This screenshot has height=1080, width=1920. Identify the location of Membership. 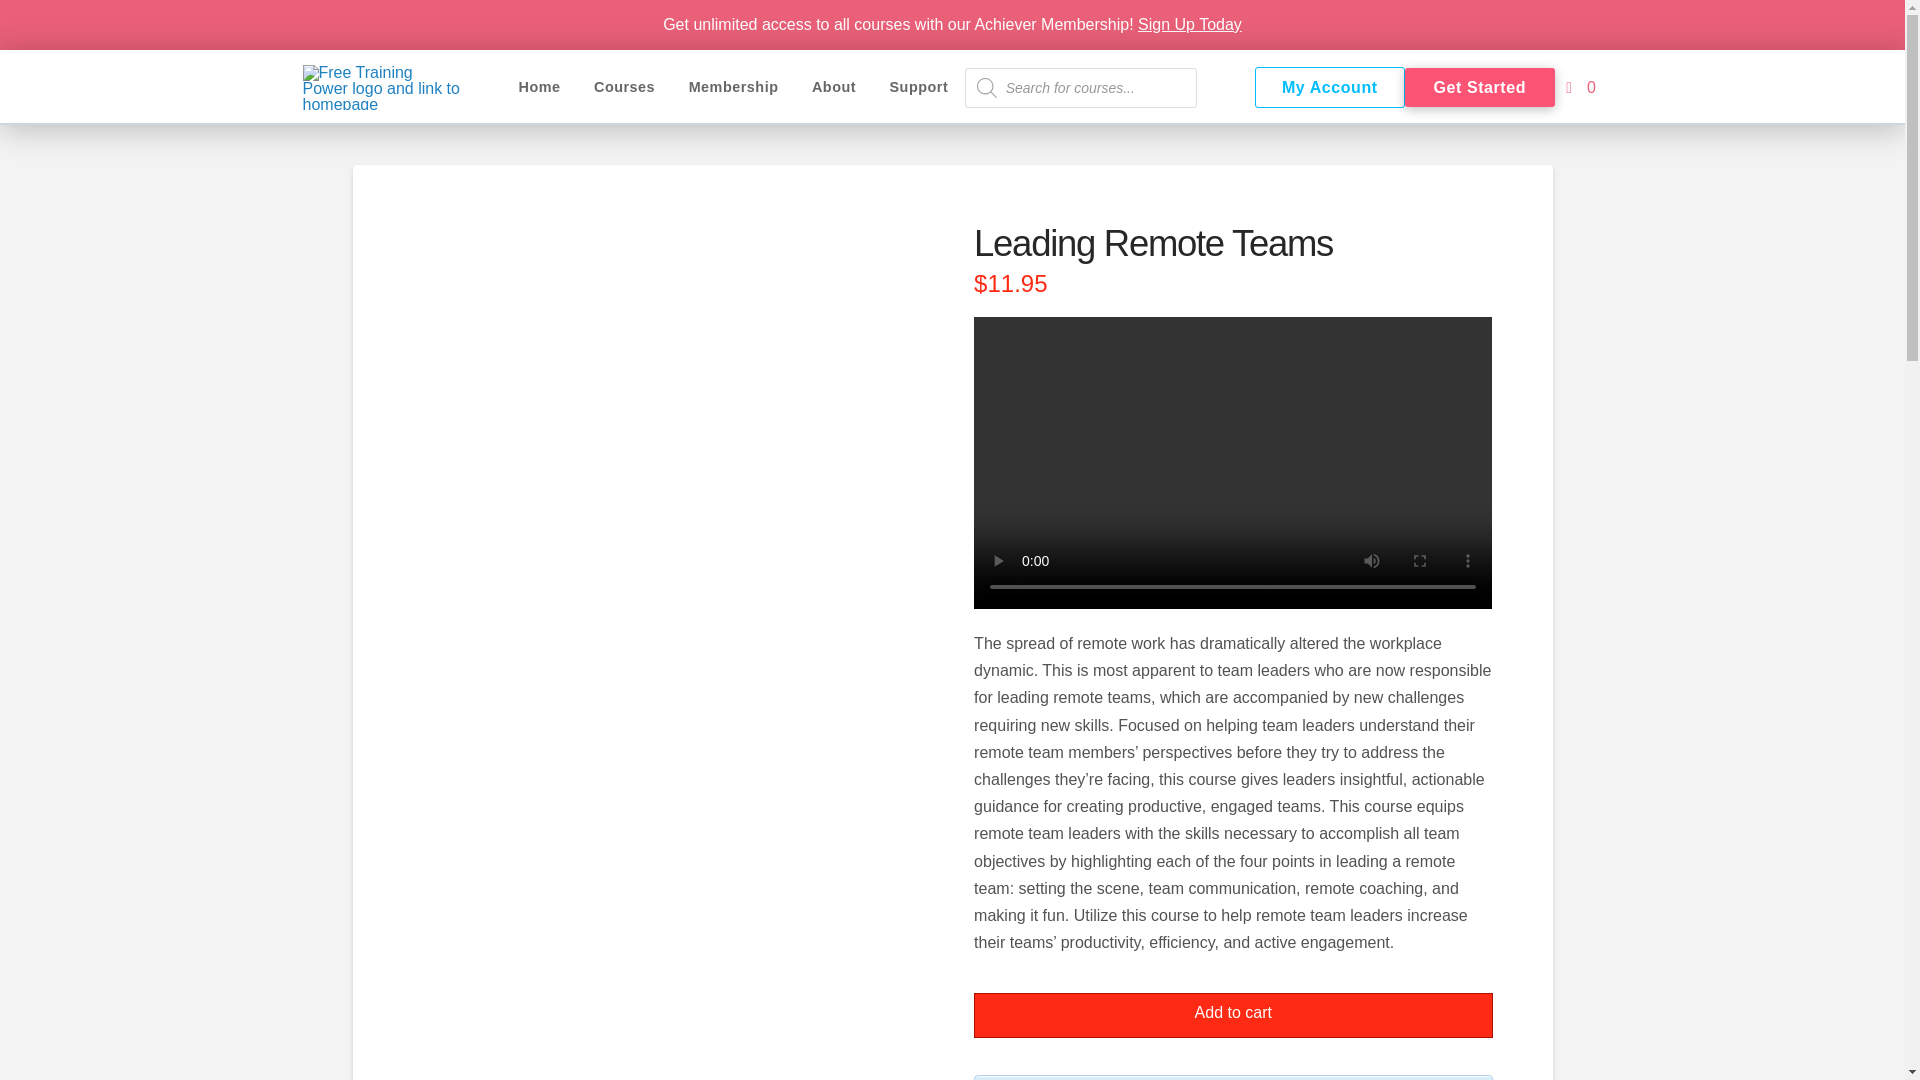
(733, 87).